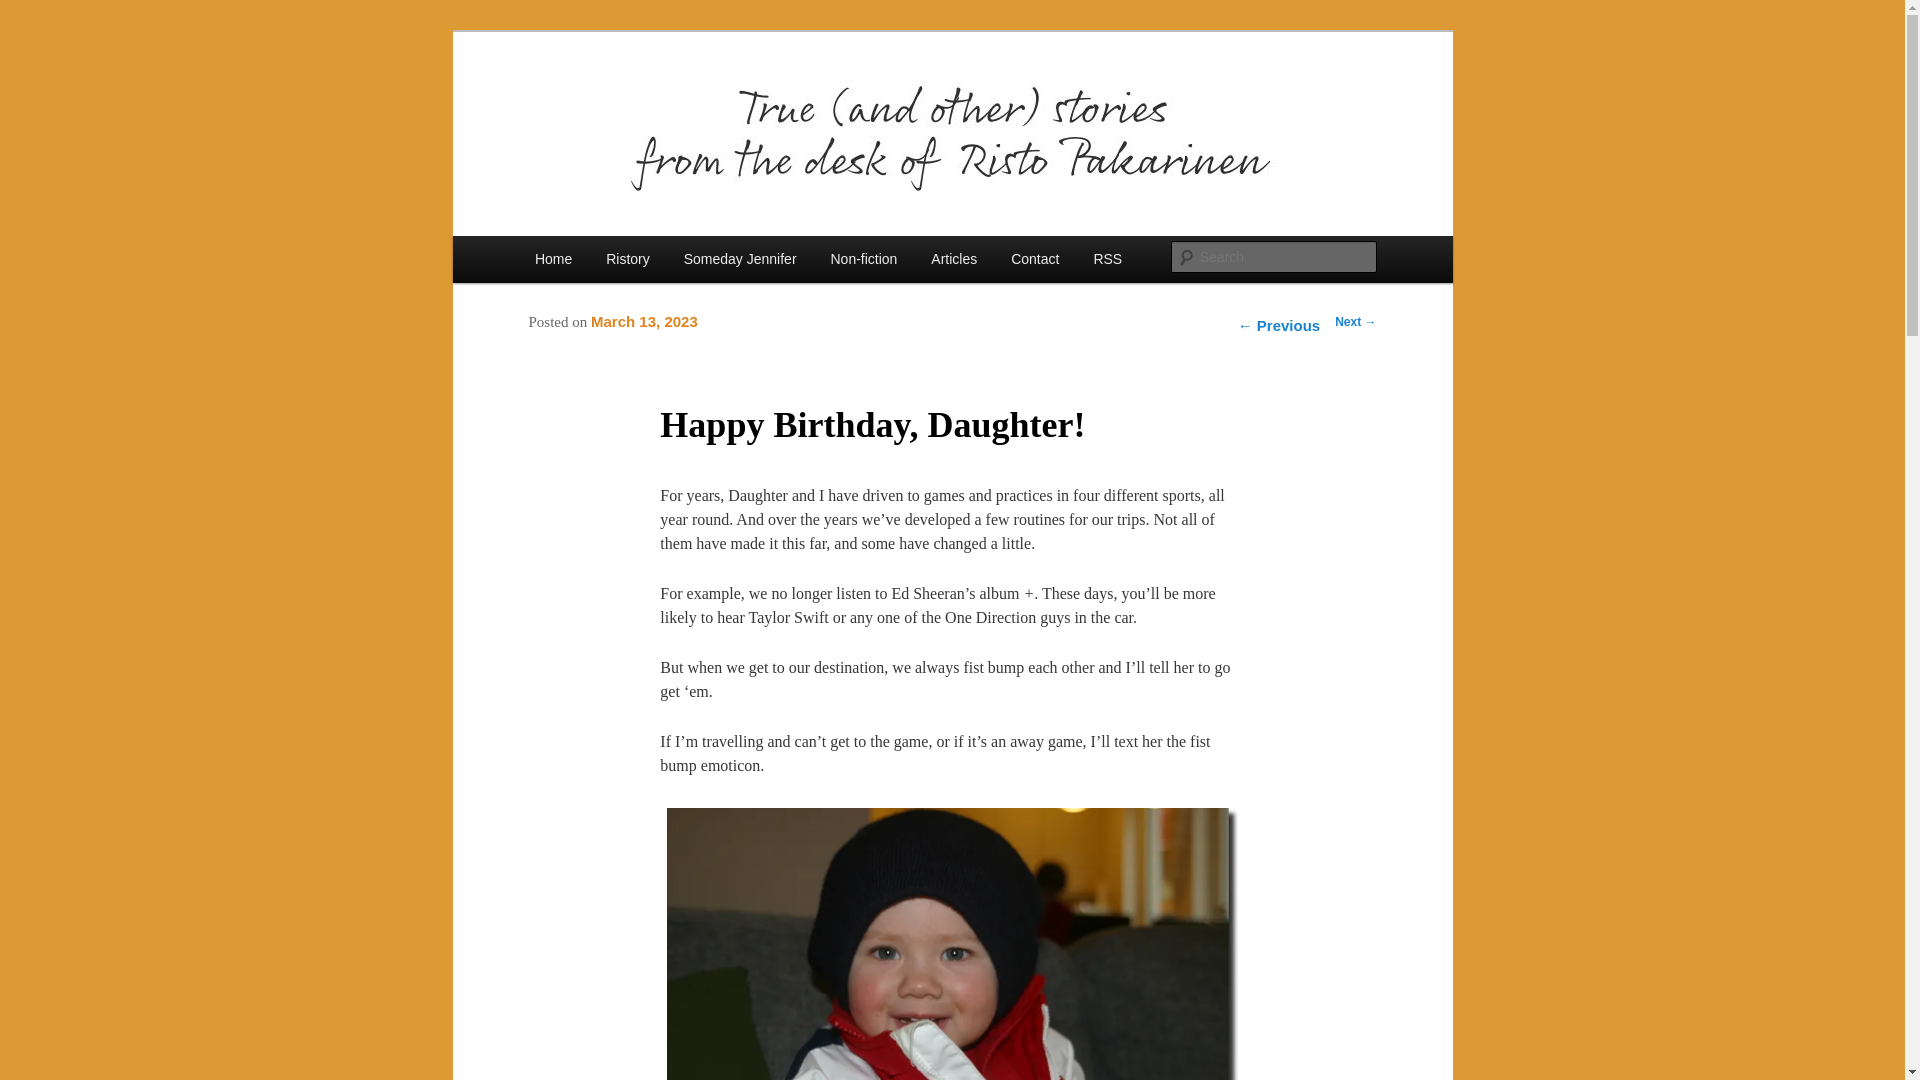 The height and width of the screenshot is (1080, 1920). I want to click on Contact, so click(1034, 259).